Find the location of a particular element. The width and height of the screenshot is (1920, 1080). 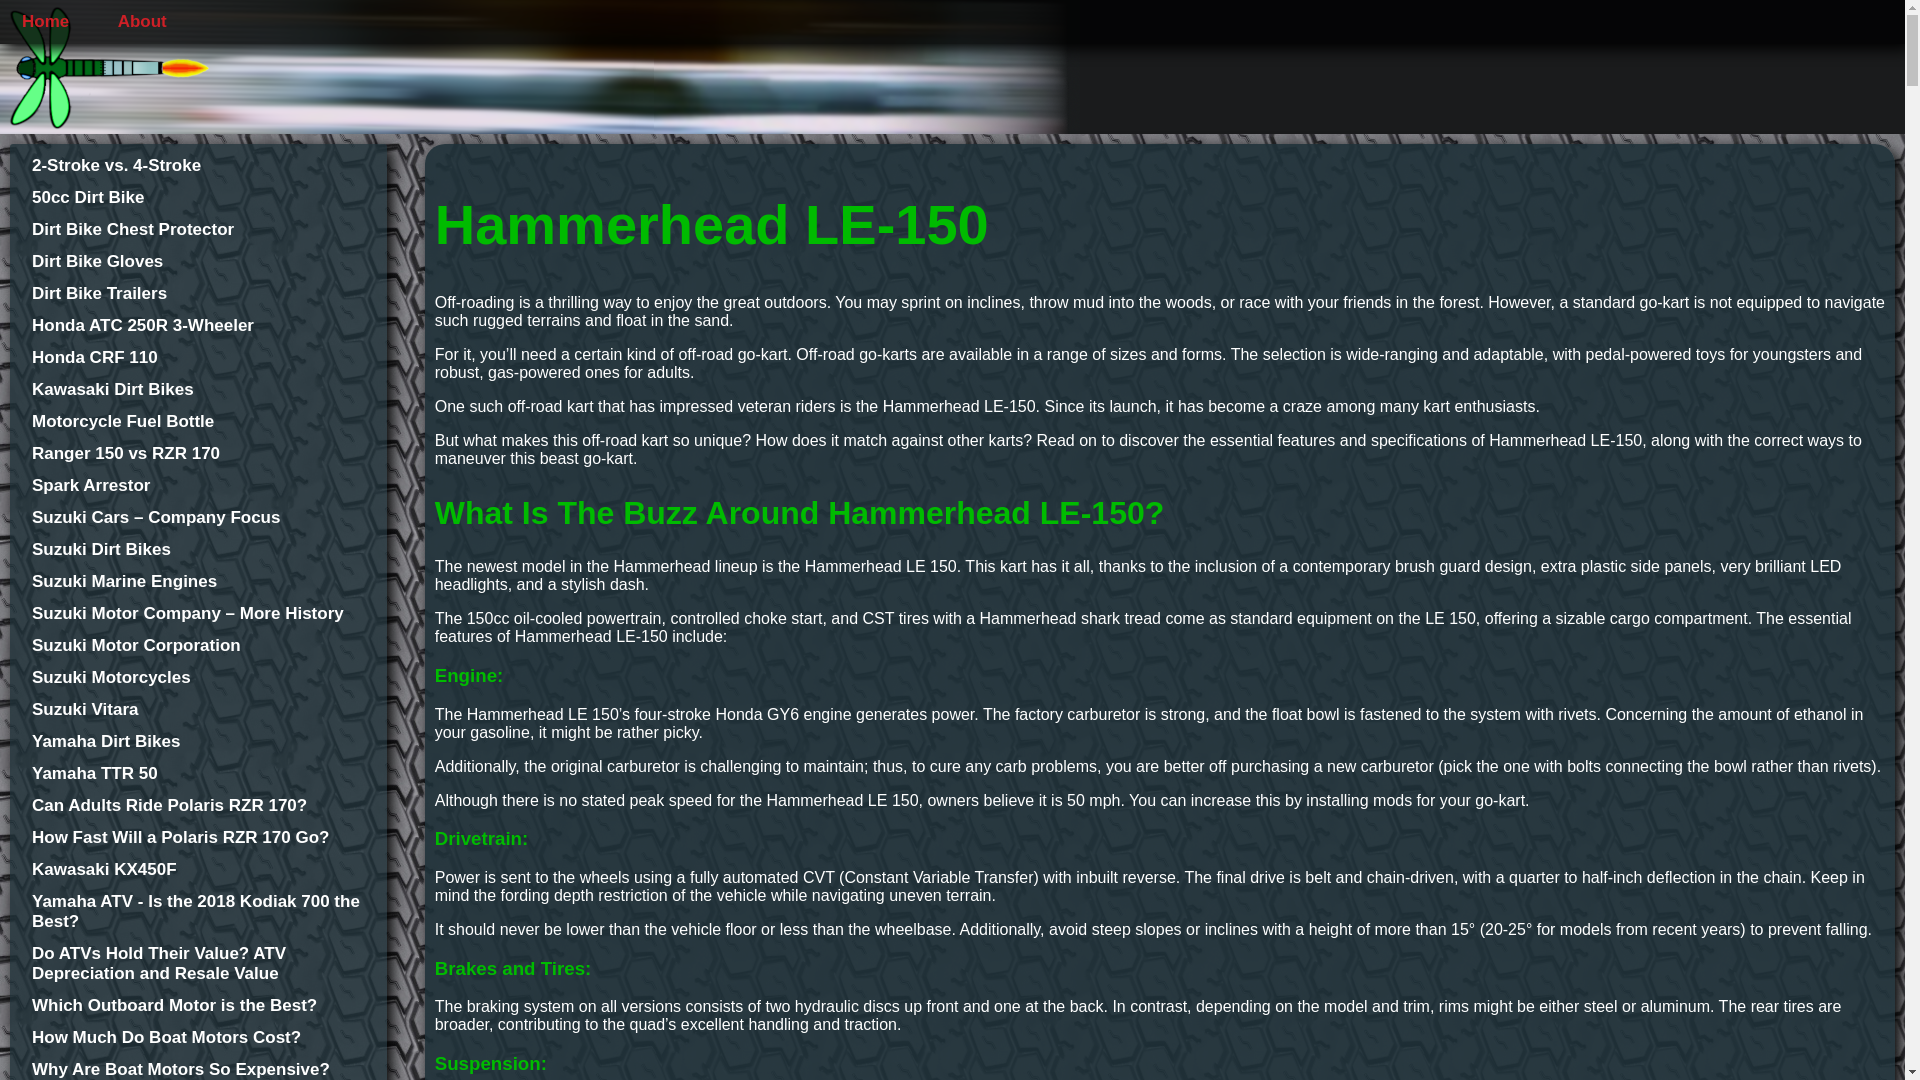

Do ATVs Hold Their Value? ATV Depreciation and Resale Value is located at coordinates (198, 963).